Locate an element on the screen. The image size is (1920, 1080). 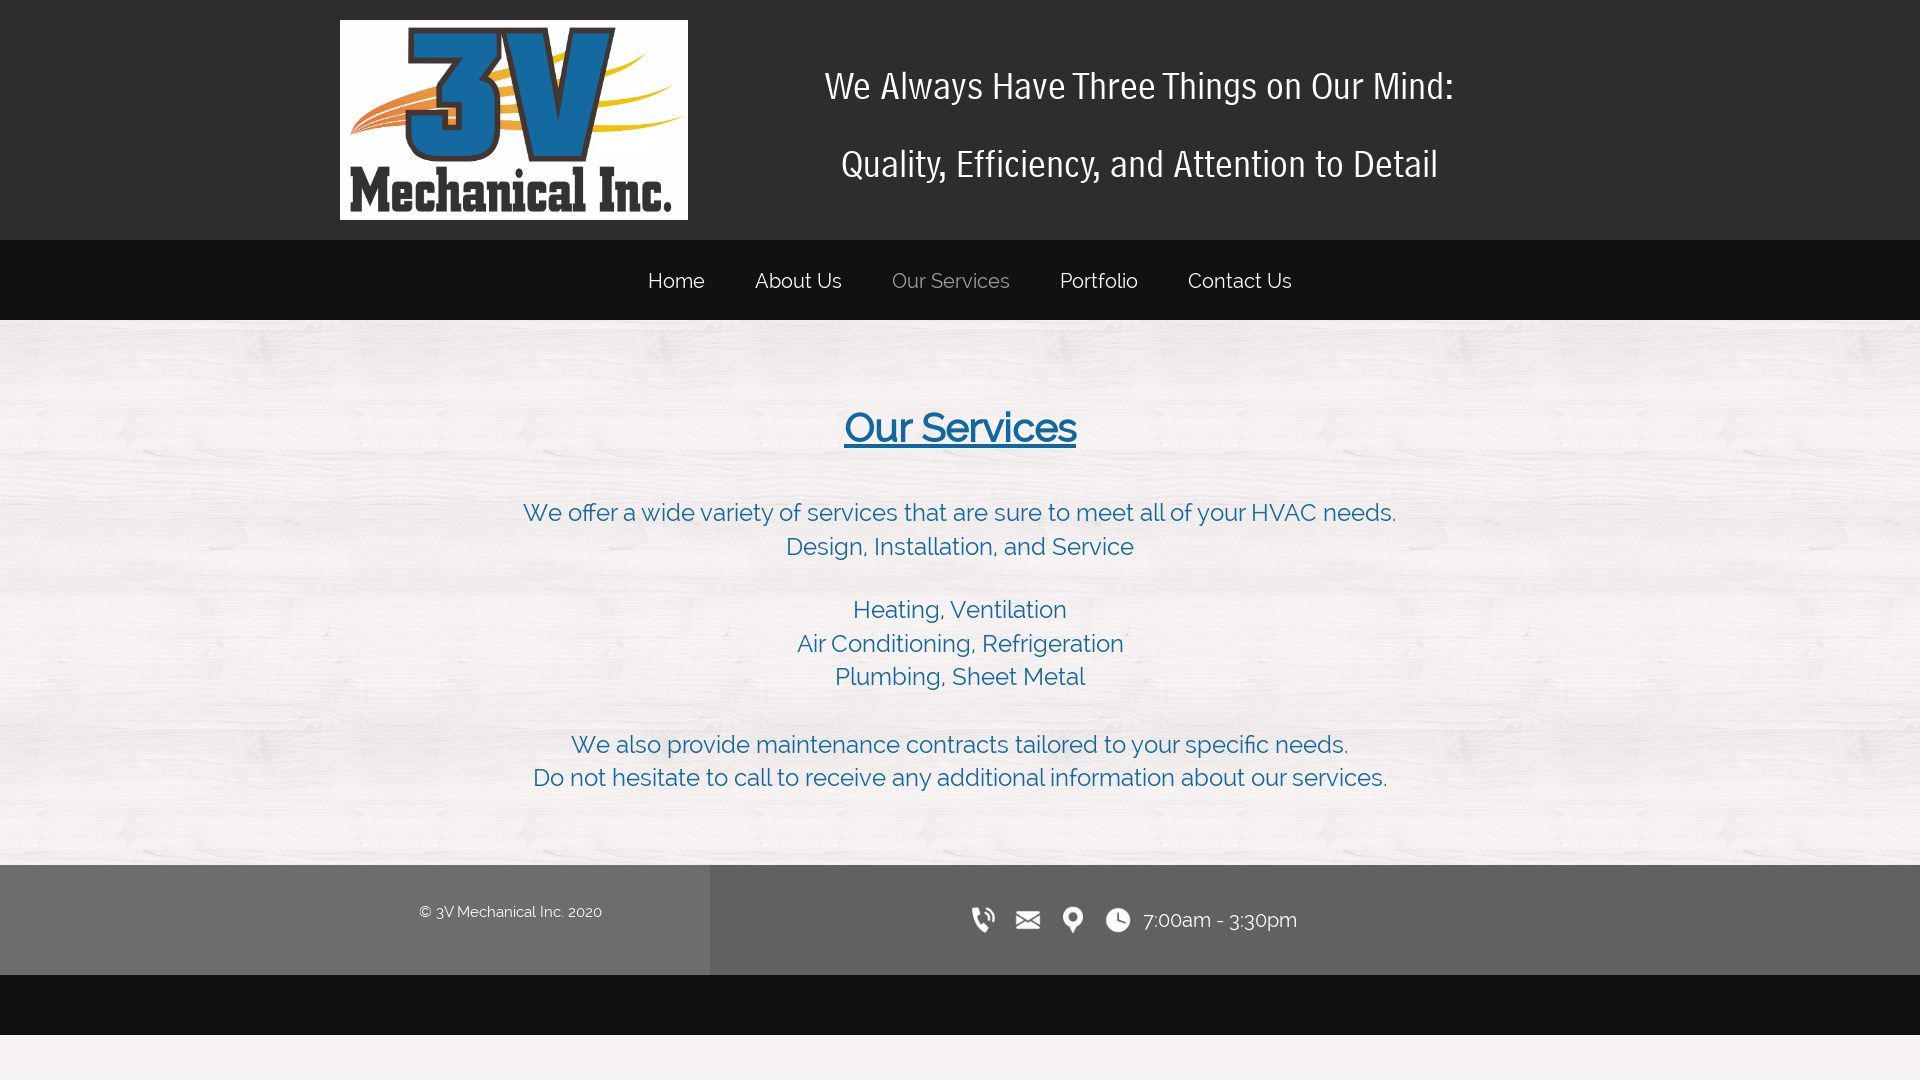
About Us is located at coordinates (798, 285).